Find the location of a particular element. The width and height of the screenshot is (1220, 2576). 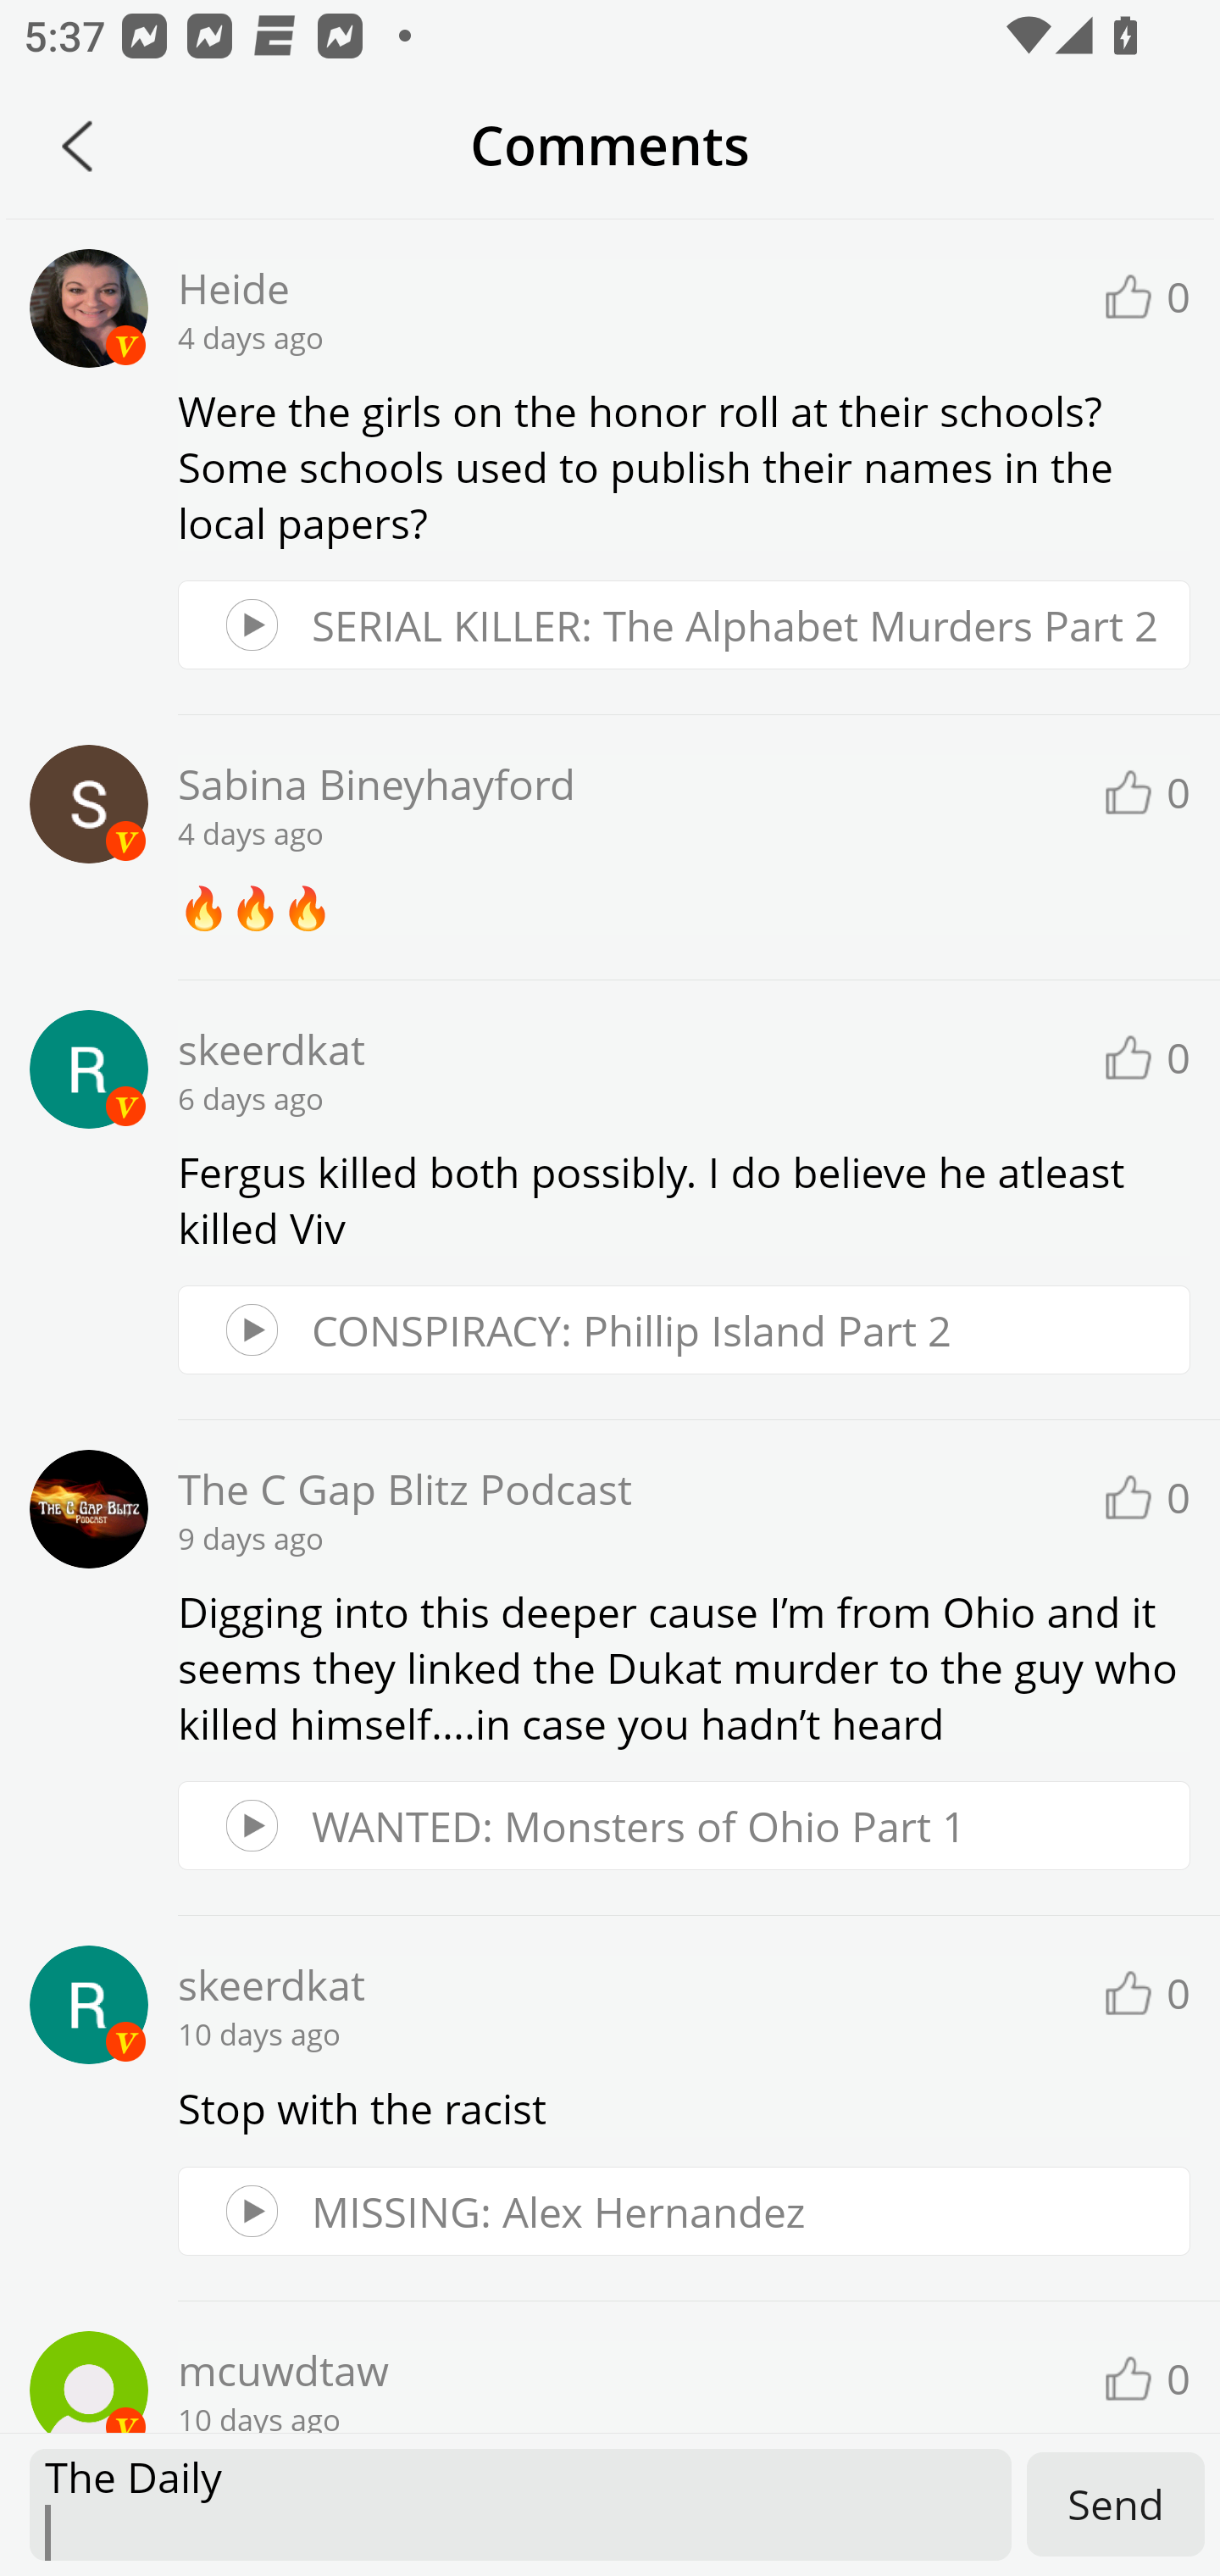

Send is located at coordinates (1116, 2503).